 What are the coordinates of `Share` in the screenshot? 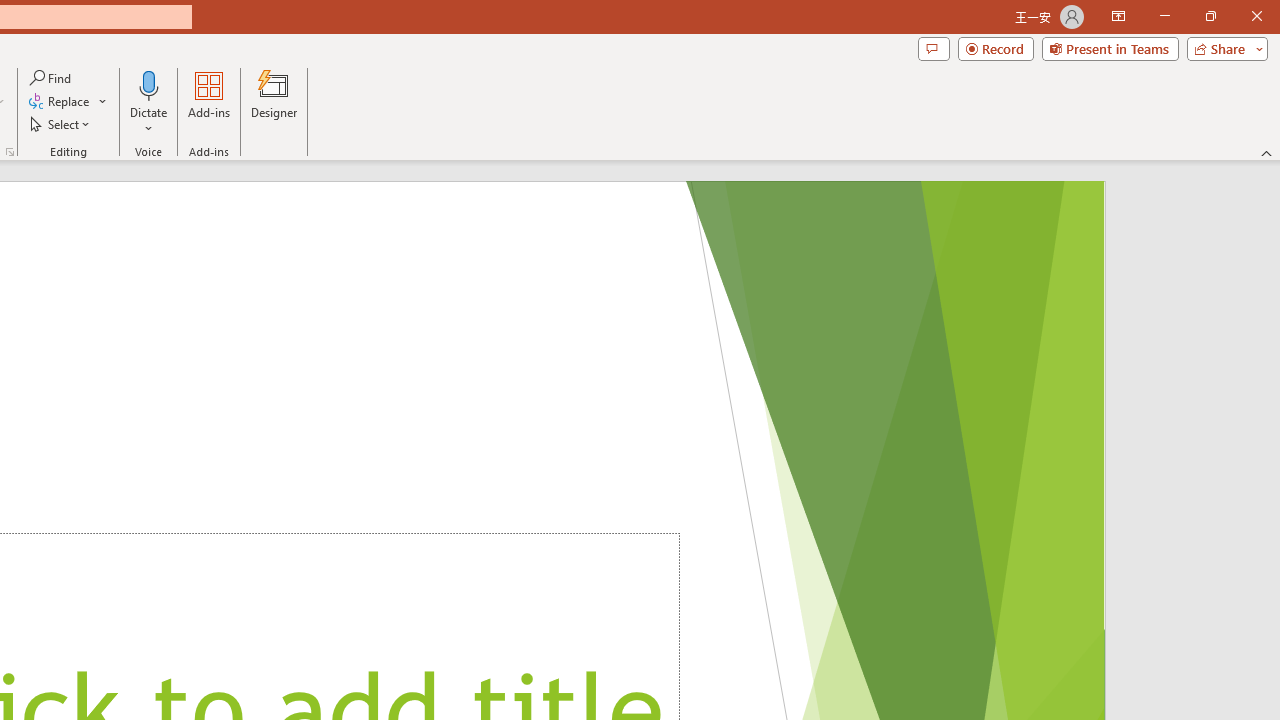 It's located at (1223, 48).